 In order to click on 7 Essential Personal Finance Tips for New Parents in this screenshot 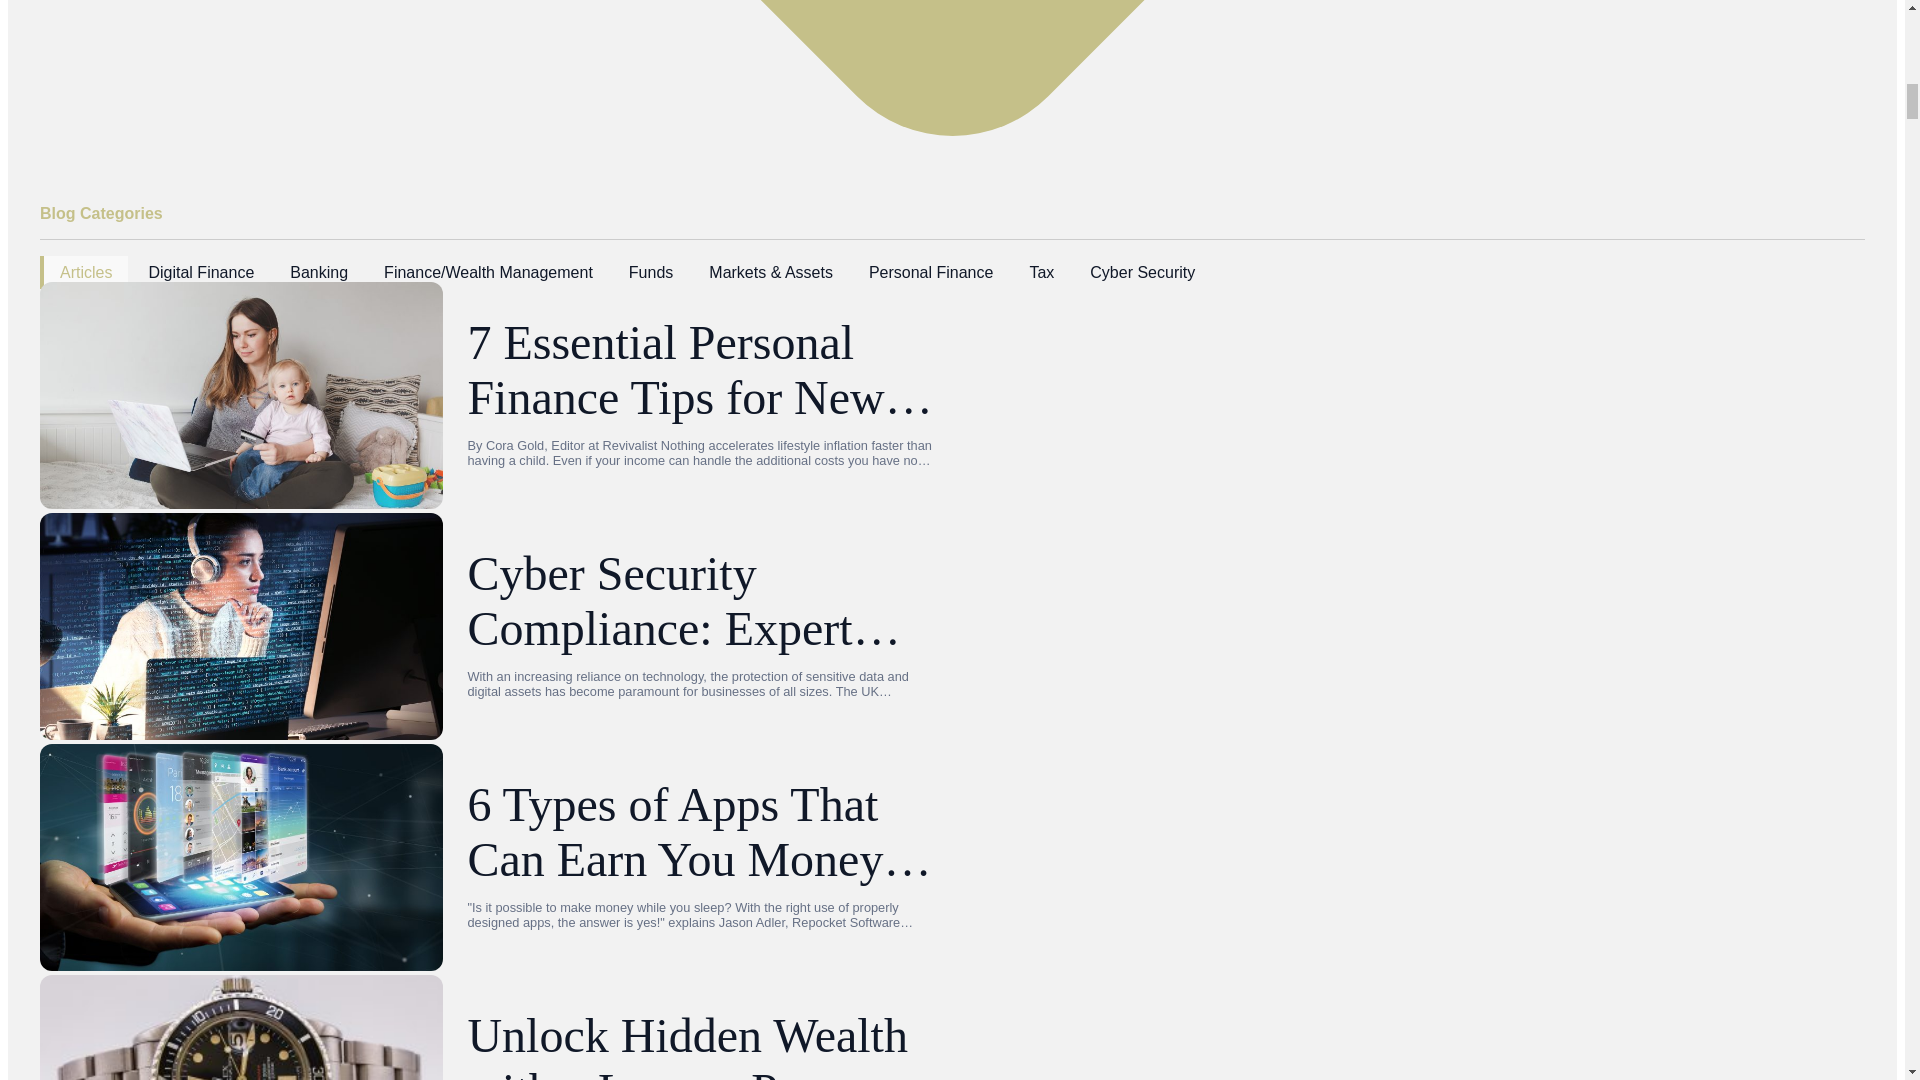, I will do `click(701, 370)`.